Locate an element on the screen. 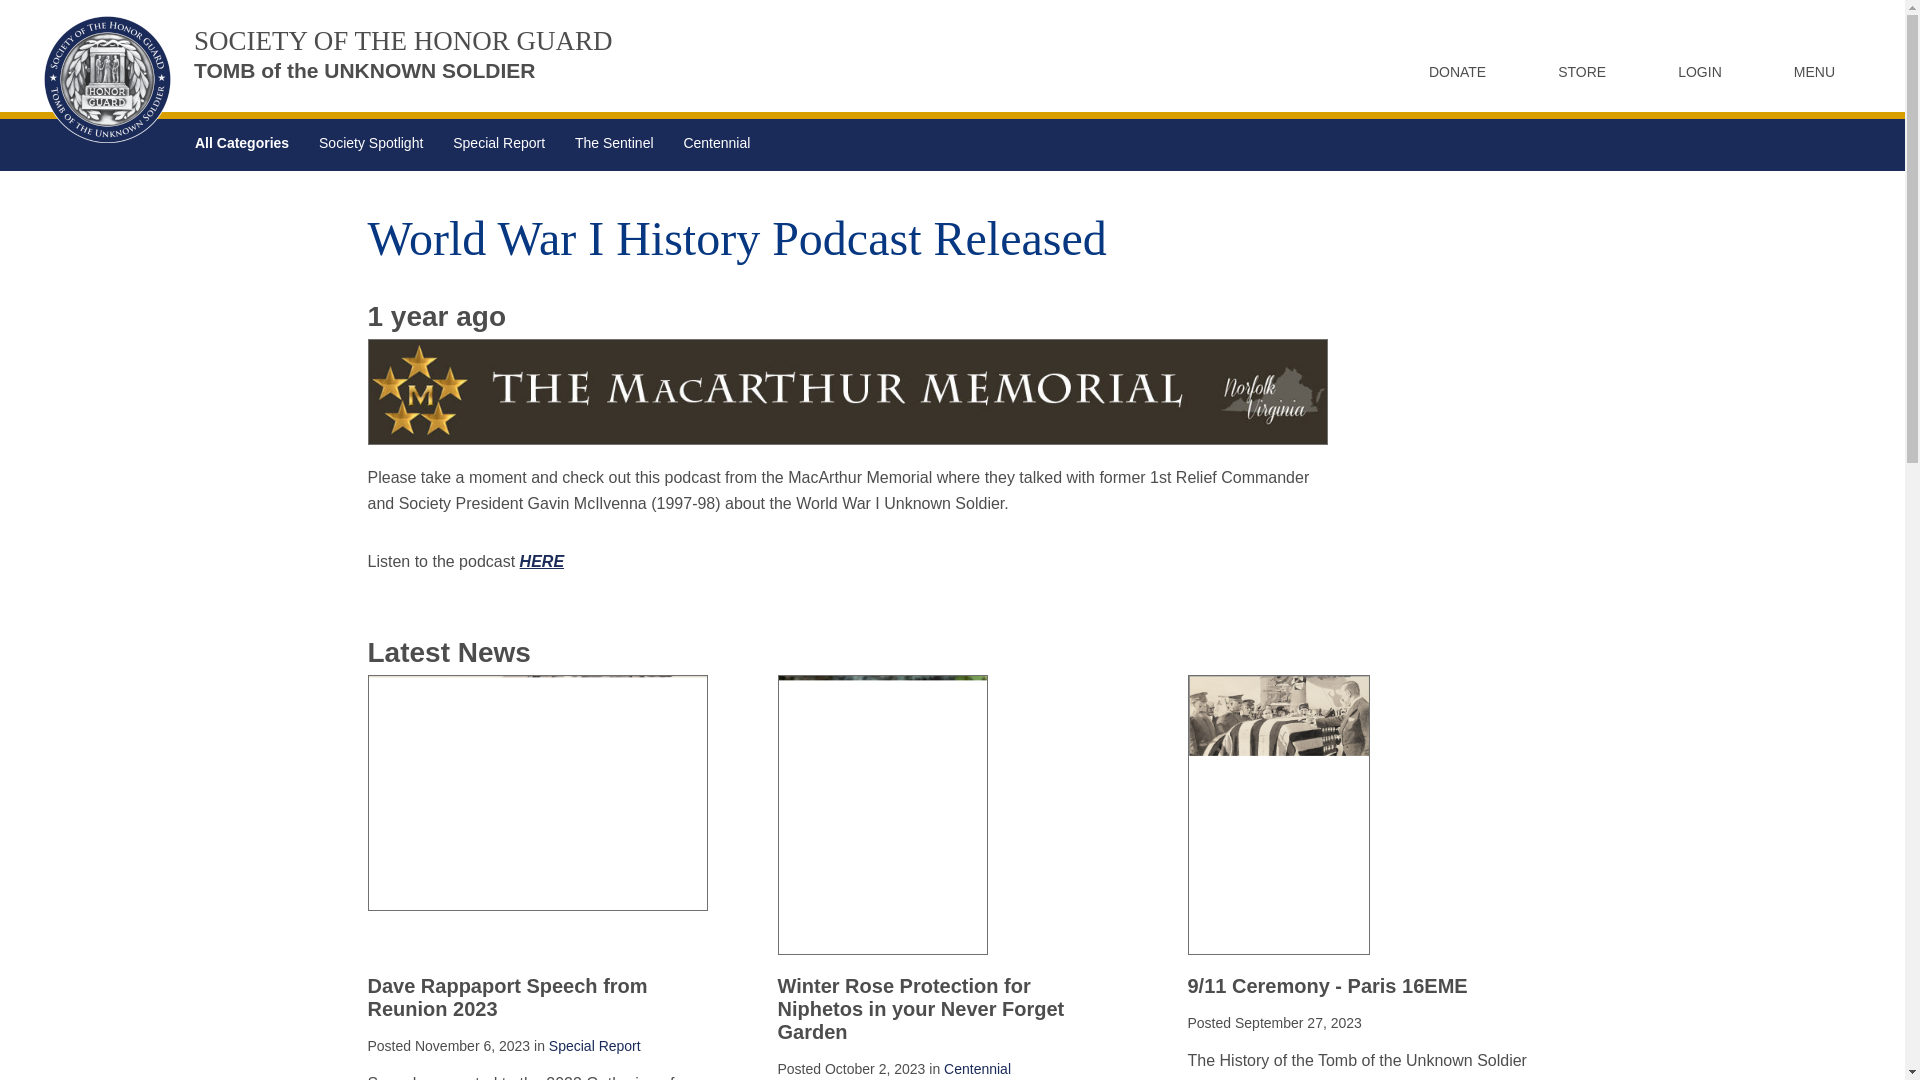  HERE is located at coordinates (508, 997).